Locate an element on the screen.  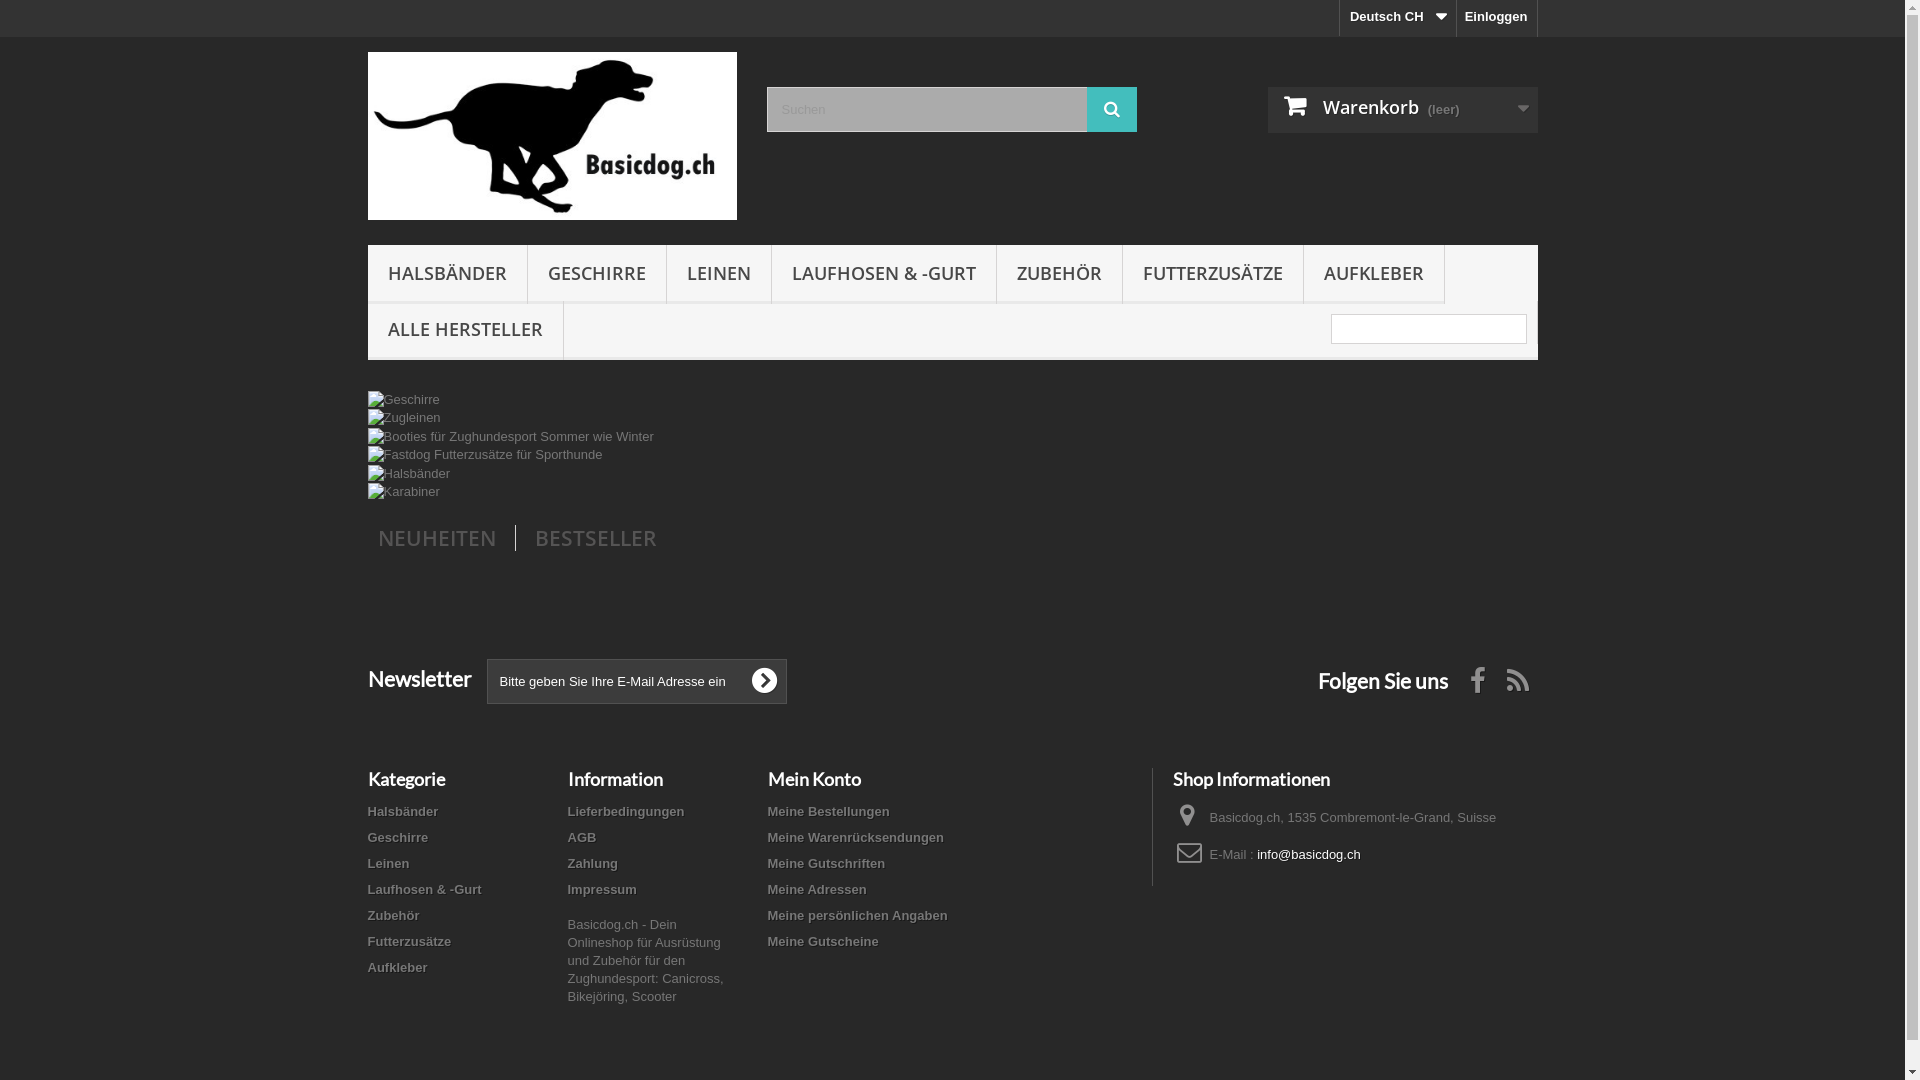
GESCHIRRE is located at coordinates (597, 274).